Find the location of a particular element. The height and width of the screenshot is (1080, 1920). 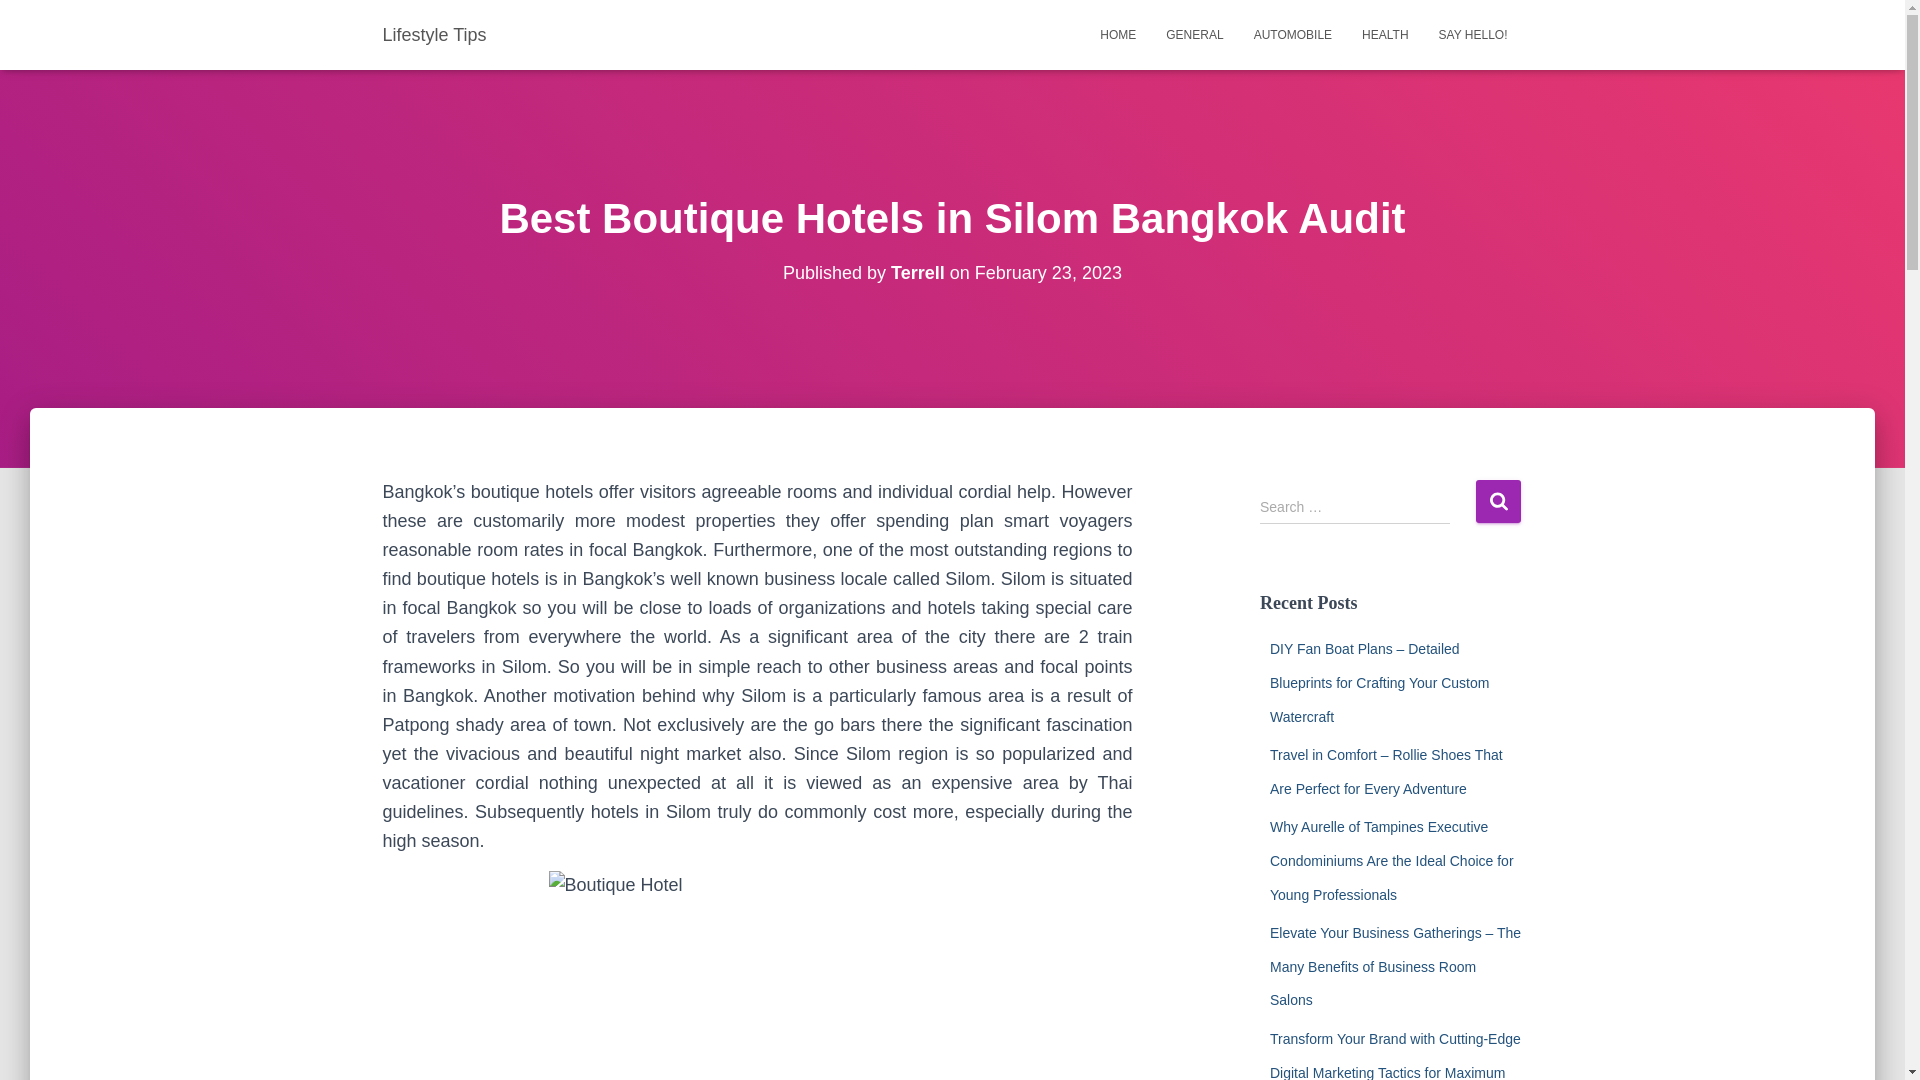

Home is located at coordinates (1117, 34).